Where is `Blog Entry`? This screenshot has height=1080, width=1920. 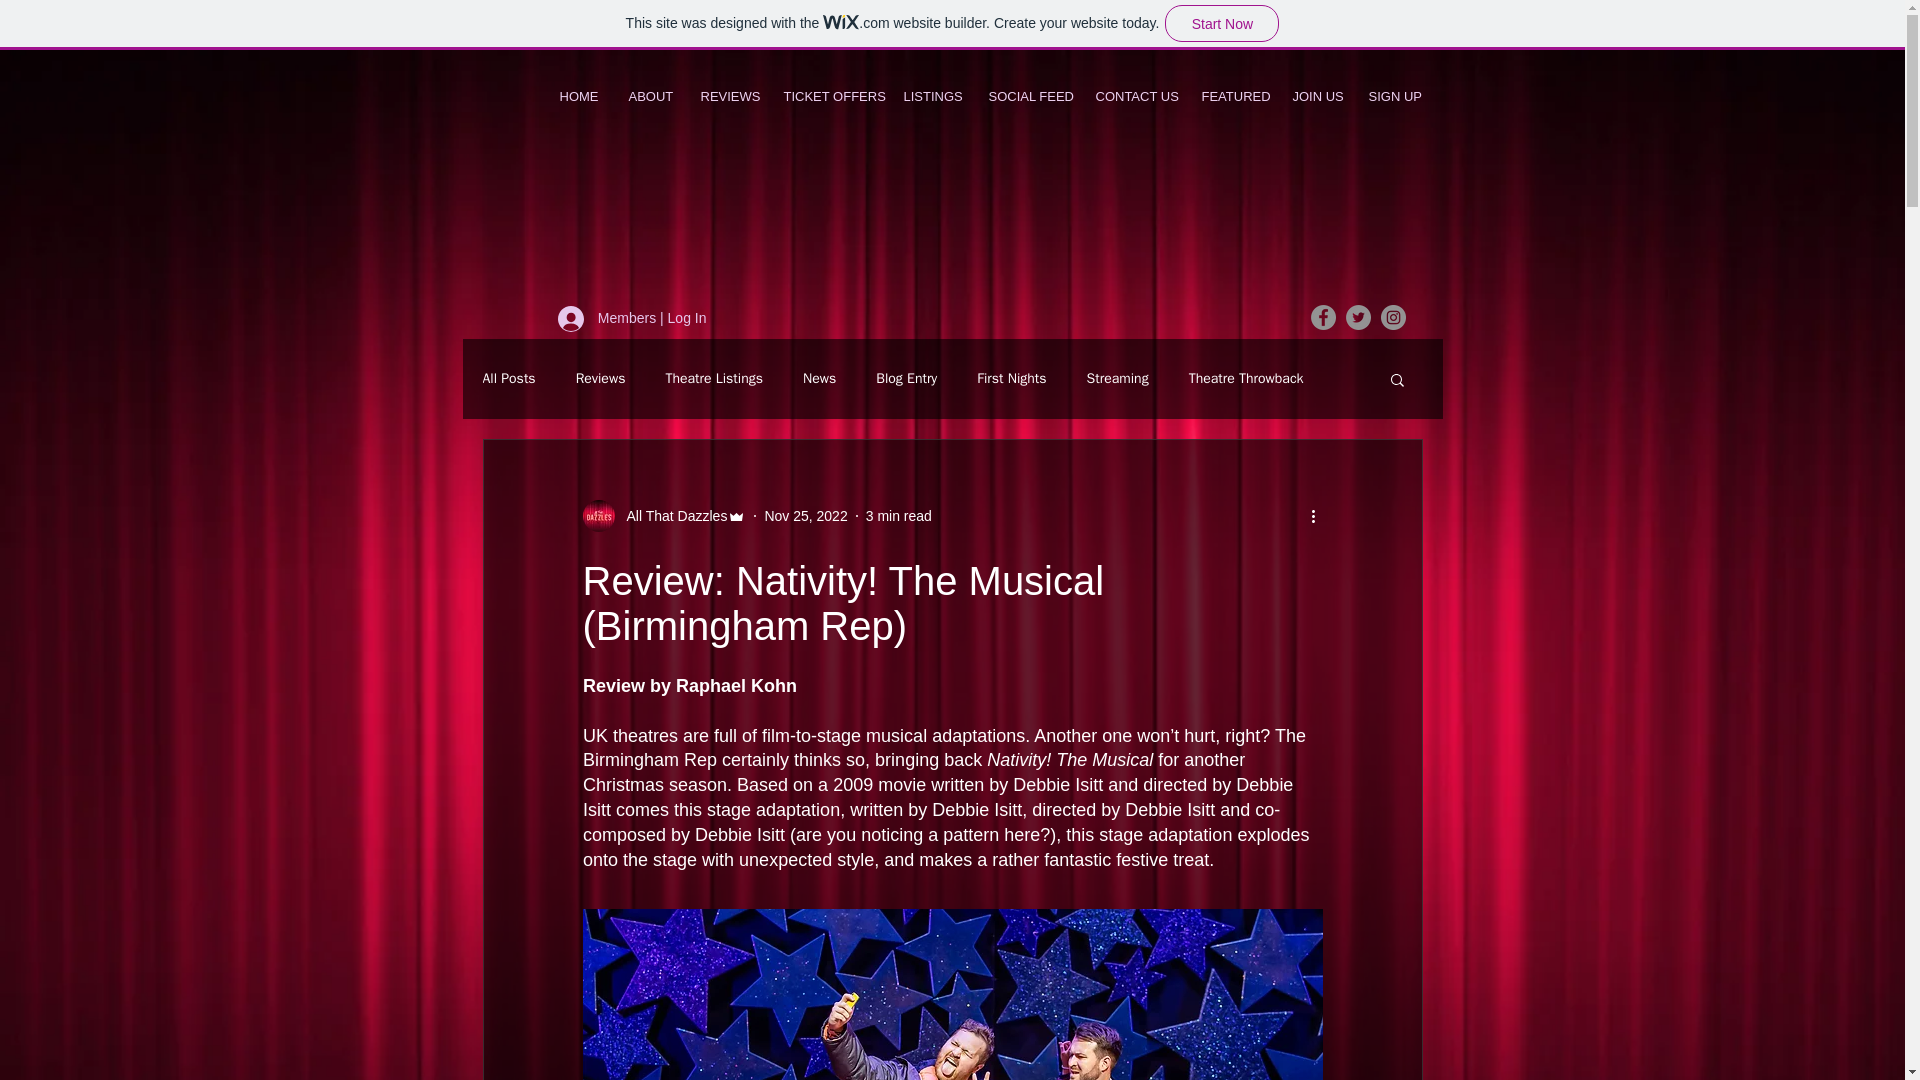 Blog Entry is located at coordinates (906, 378).